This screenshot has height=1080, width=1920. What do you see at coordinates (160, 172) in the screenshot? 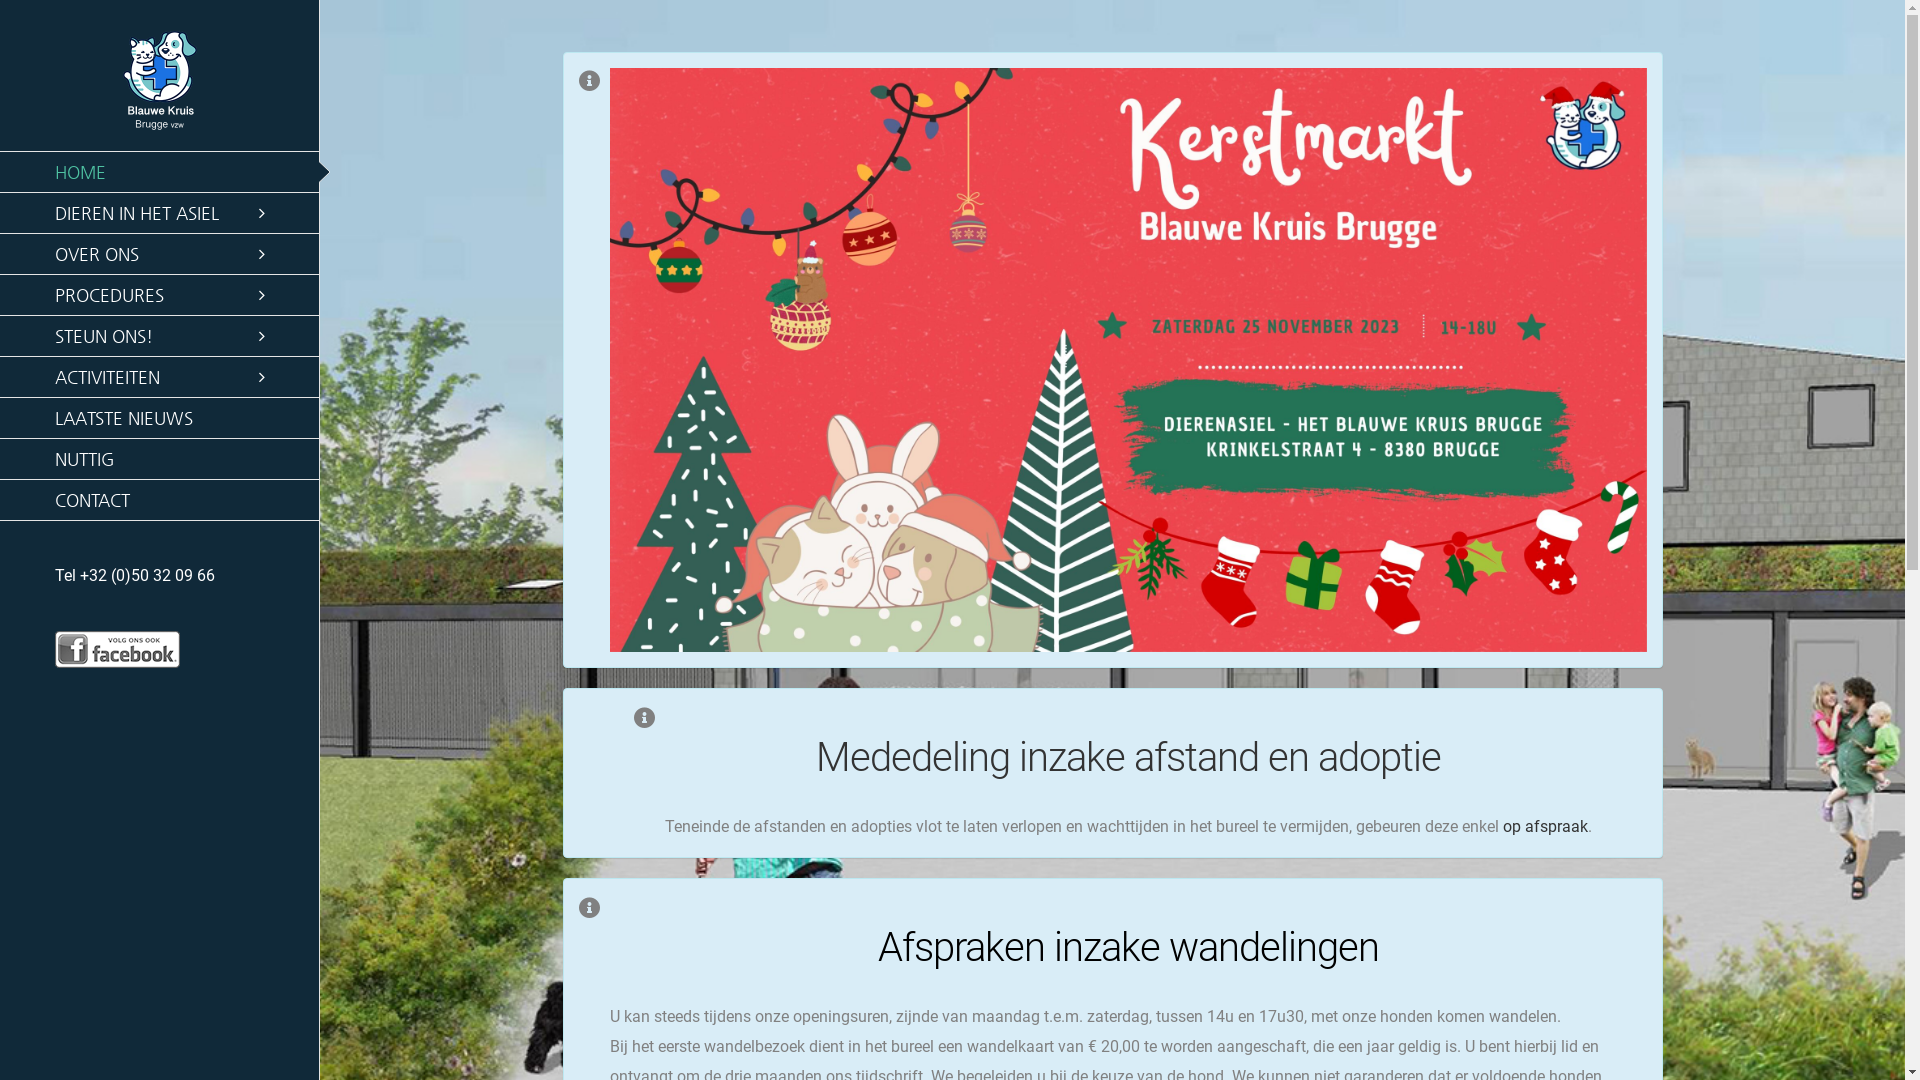
I see `HOME` at bounding box center [160, 172].